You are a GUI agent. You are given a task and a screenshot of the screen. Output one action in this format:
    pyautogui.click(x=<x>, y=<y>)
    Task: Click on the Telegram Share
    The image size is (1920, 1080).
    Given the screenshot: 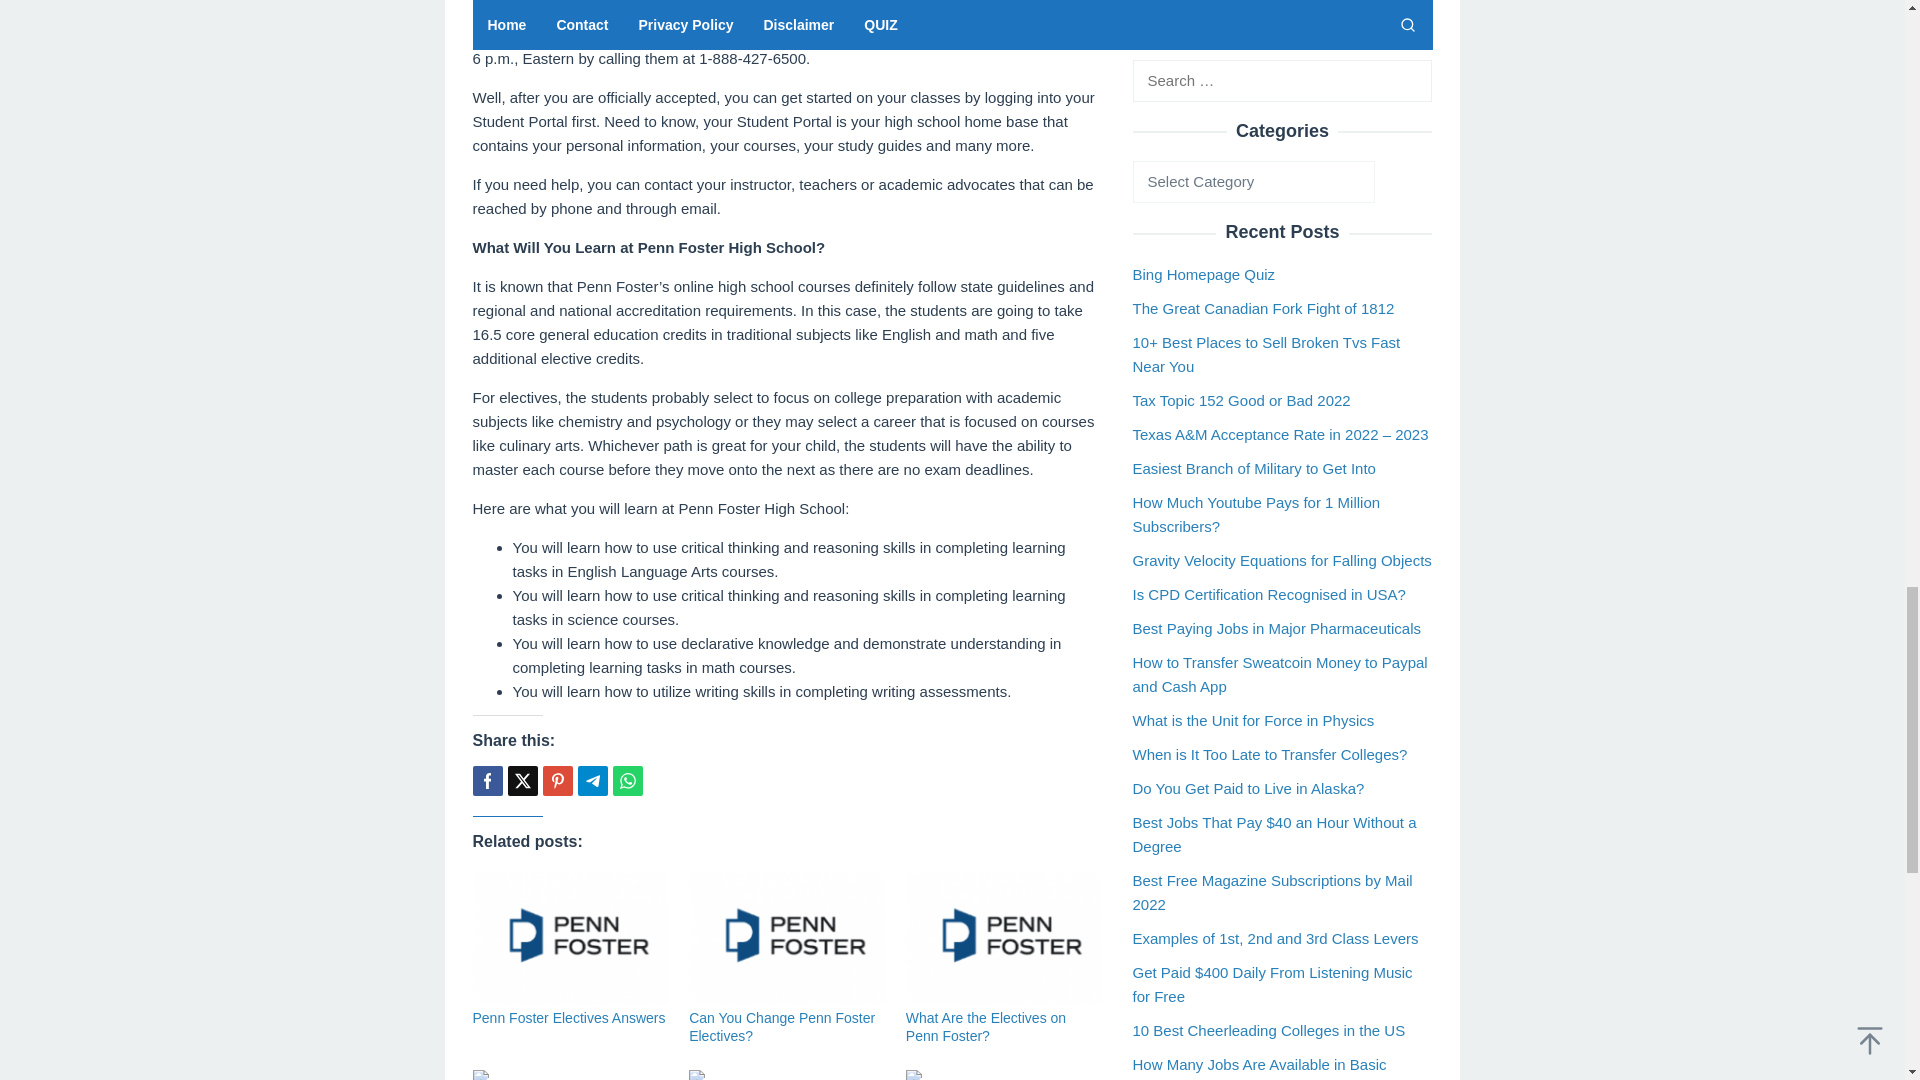 What is the action you would take?
    pyautogui.click(x=592, y=780)
    